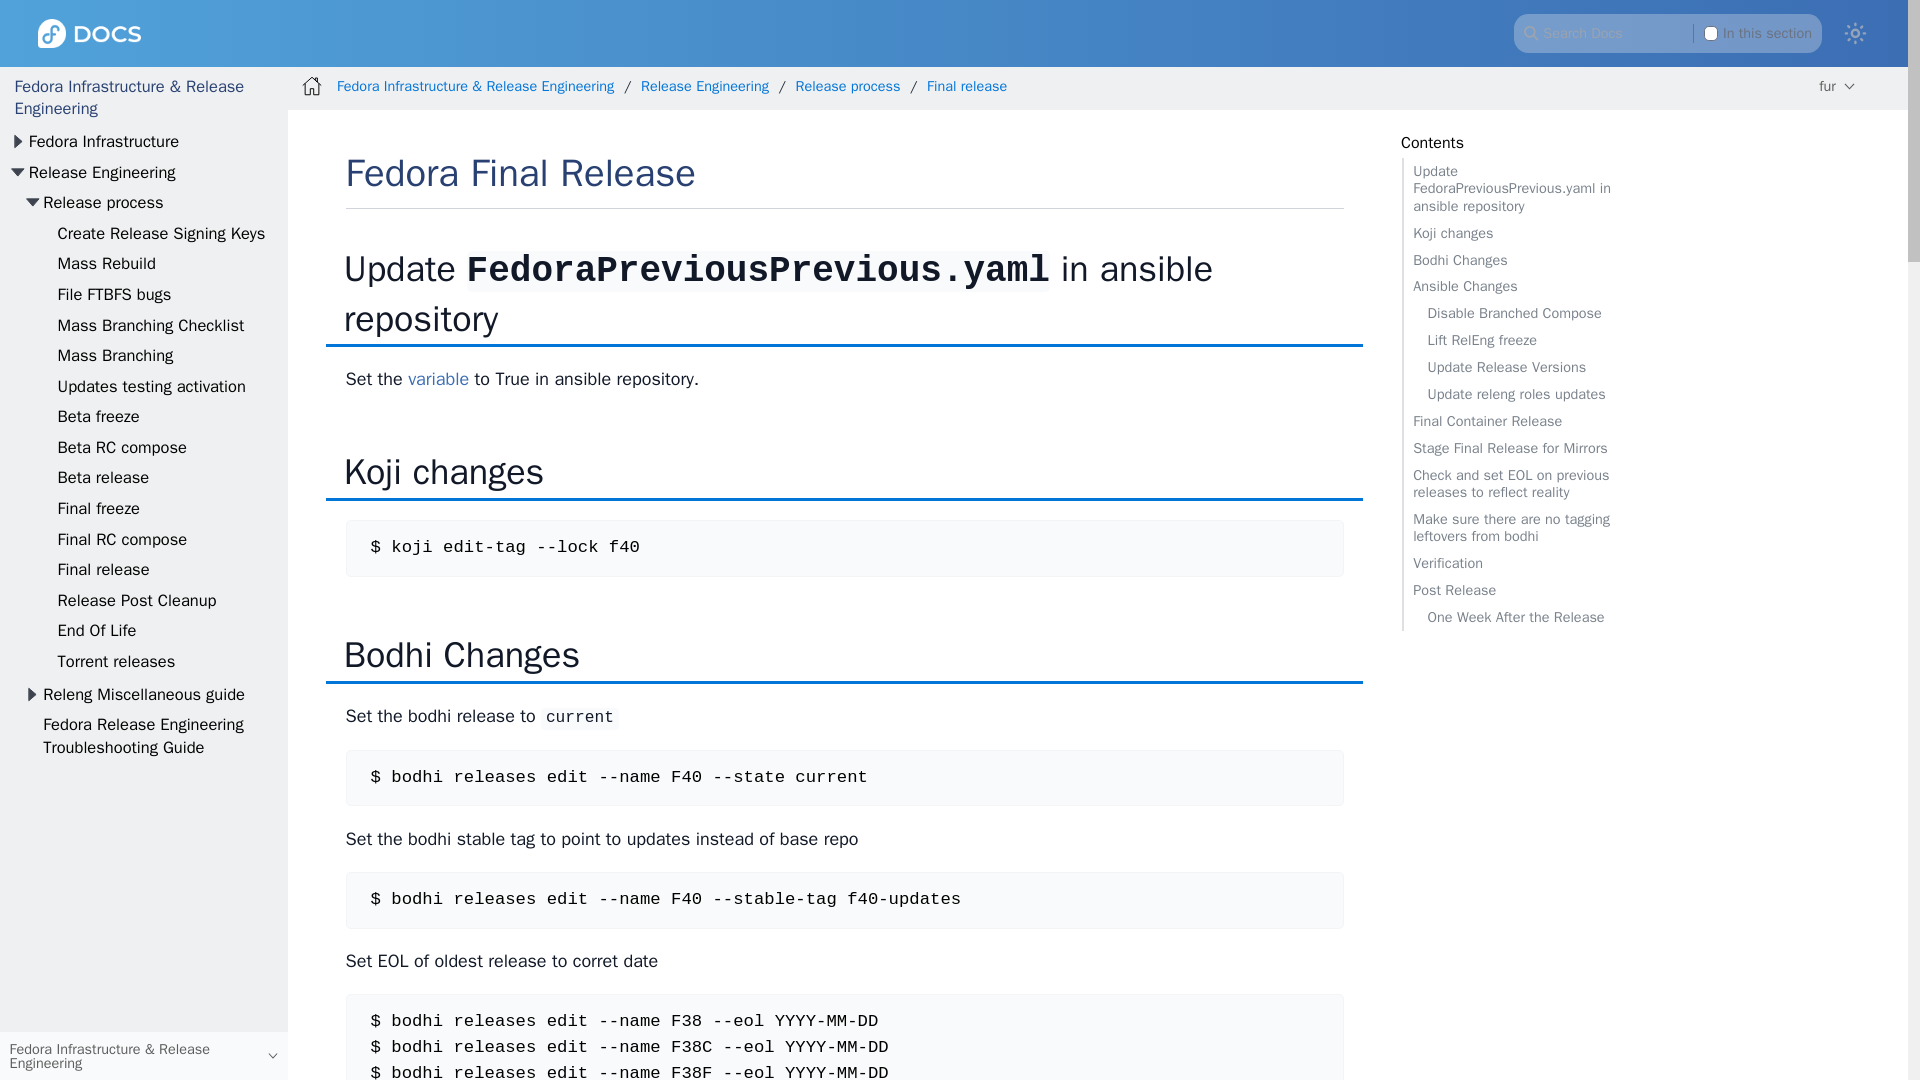  Describe the element at coordinates (1711, 32) in the screenshot. I see `on` at that location.